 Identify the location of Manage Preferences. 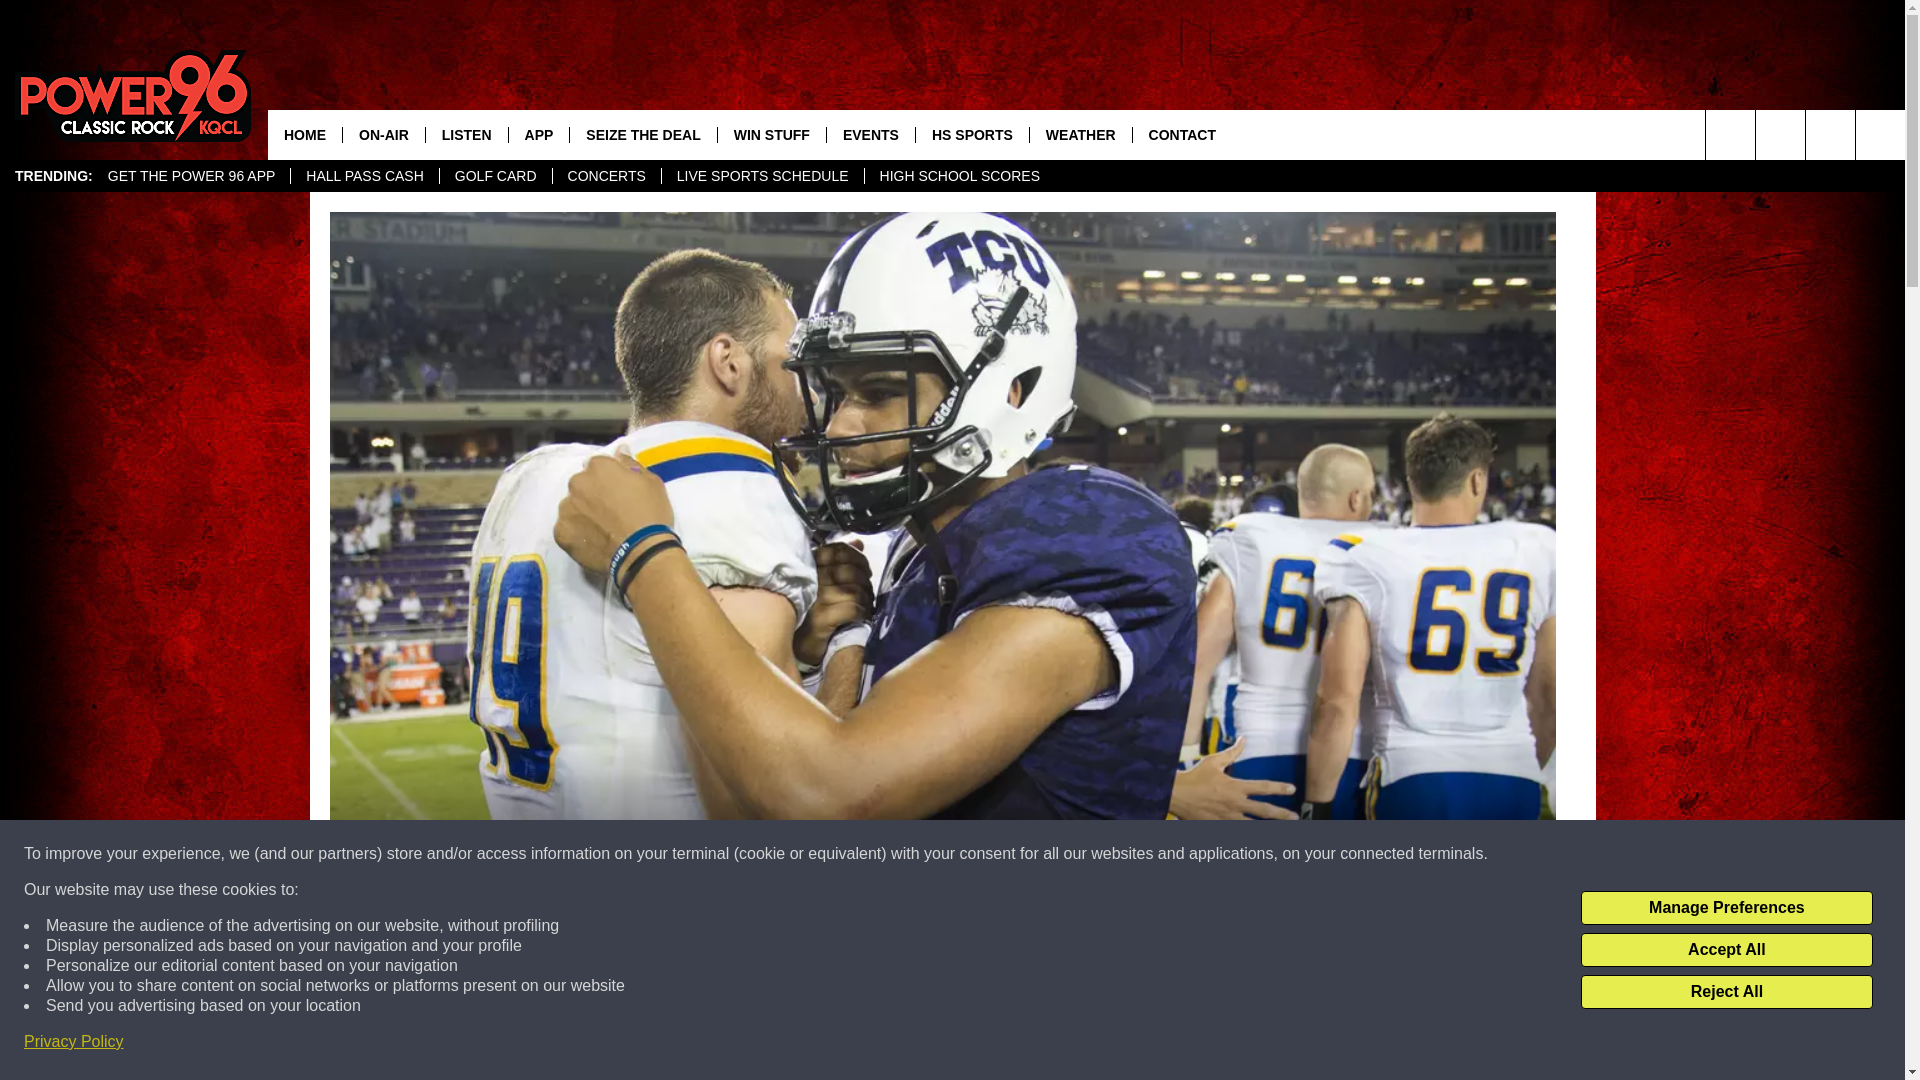
(1726, 908).